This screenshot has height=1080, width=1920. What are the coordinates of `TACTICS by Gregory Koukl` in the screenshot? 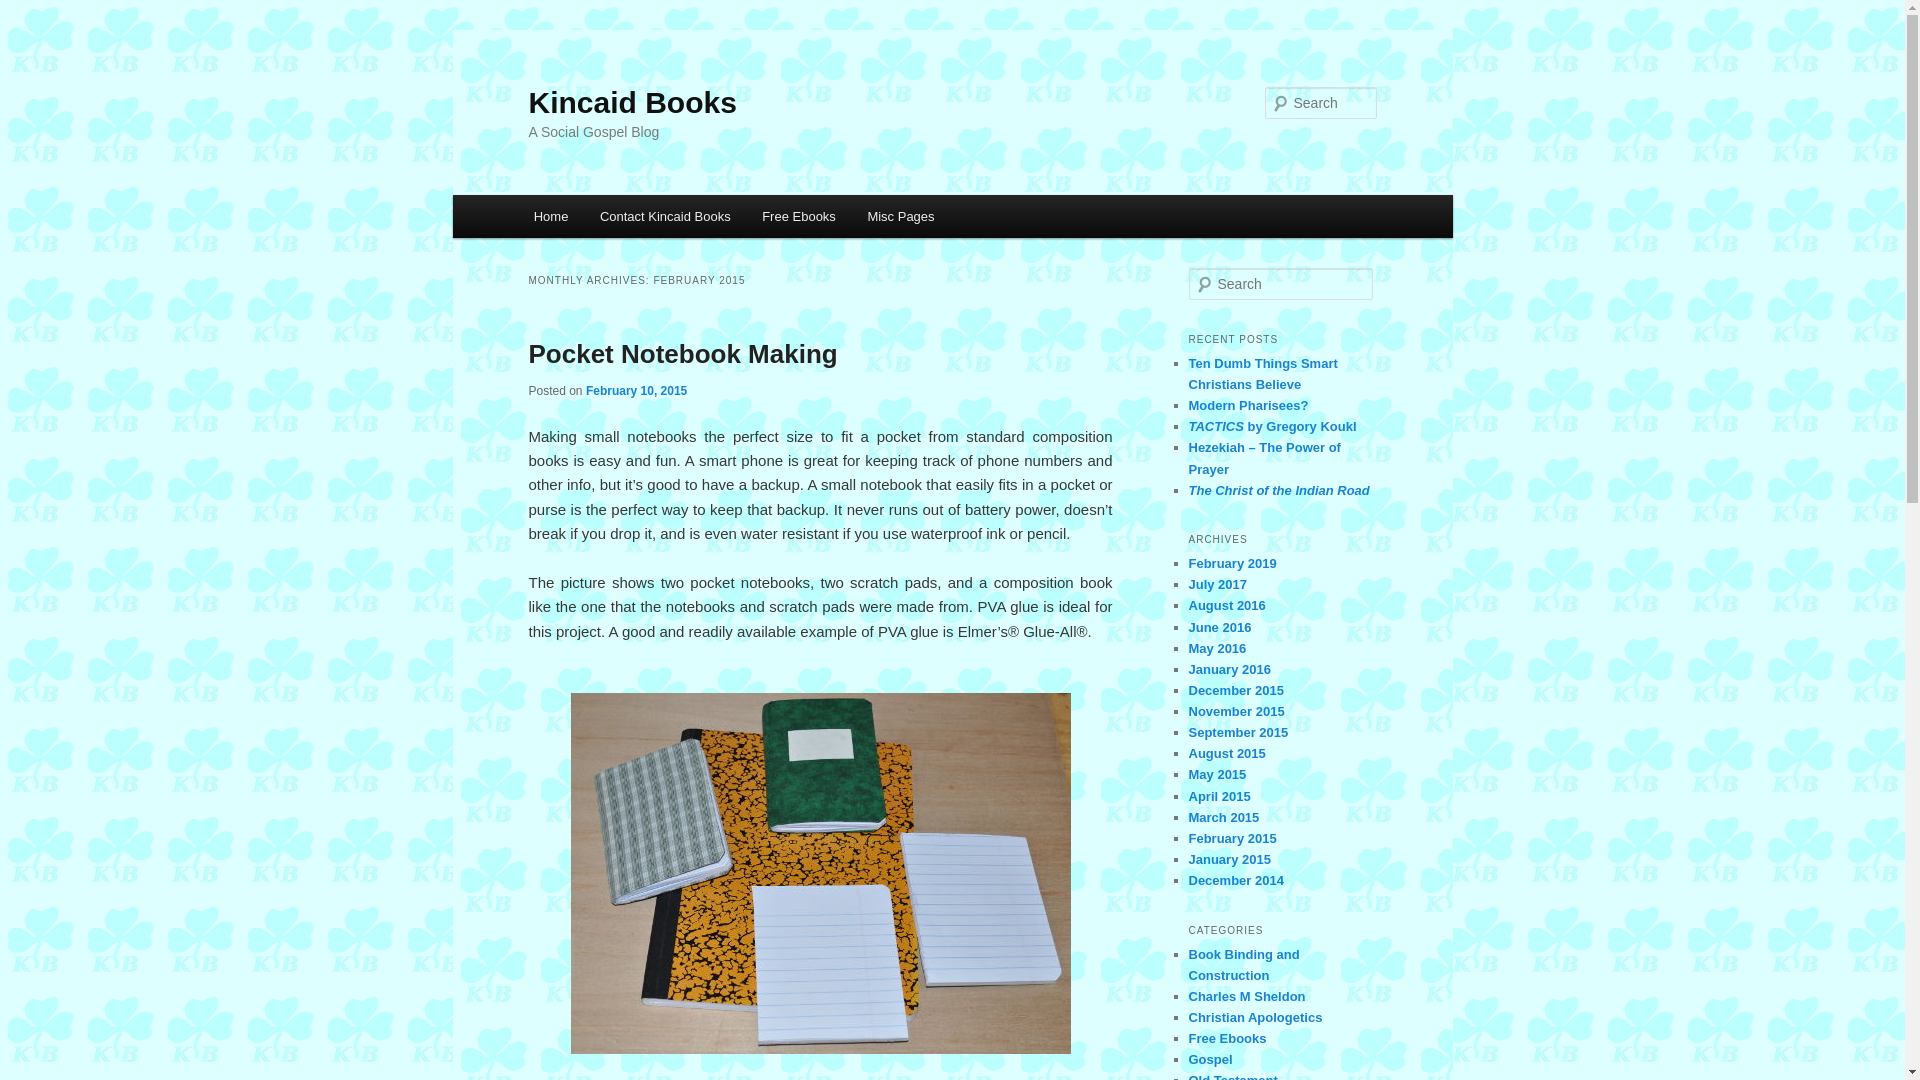 It's located at (1272, 426).